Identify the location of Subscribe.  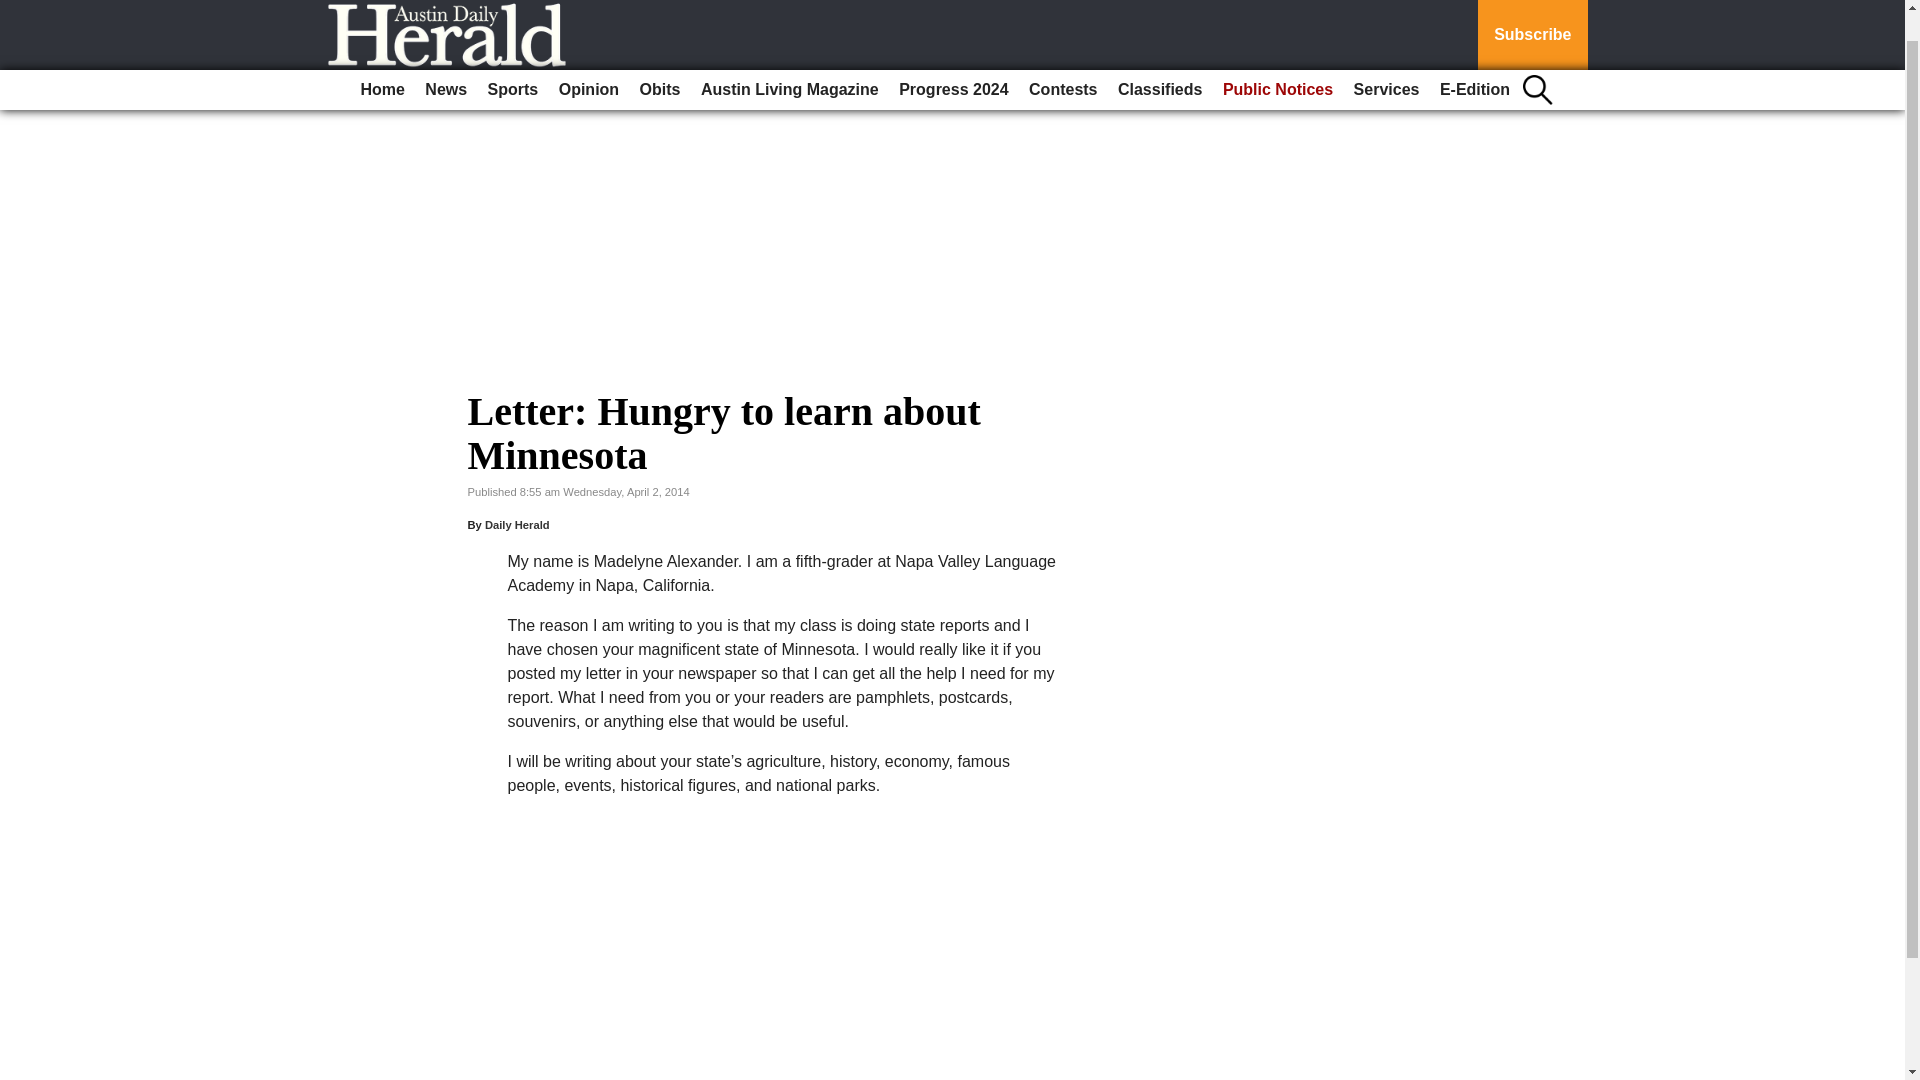
(1532, 19).